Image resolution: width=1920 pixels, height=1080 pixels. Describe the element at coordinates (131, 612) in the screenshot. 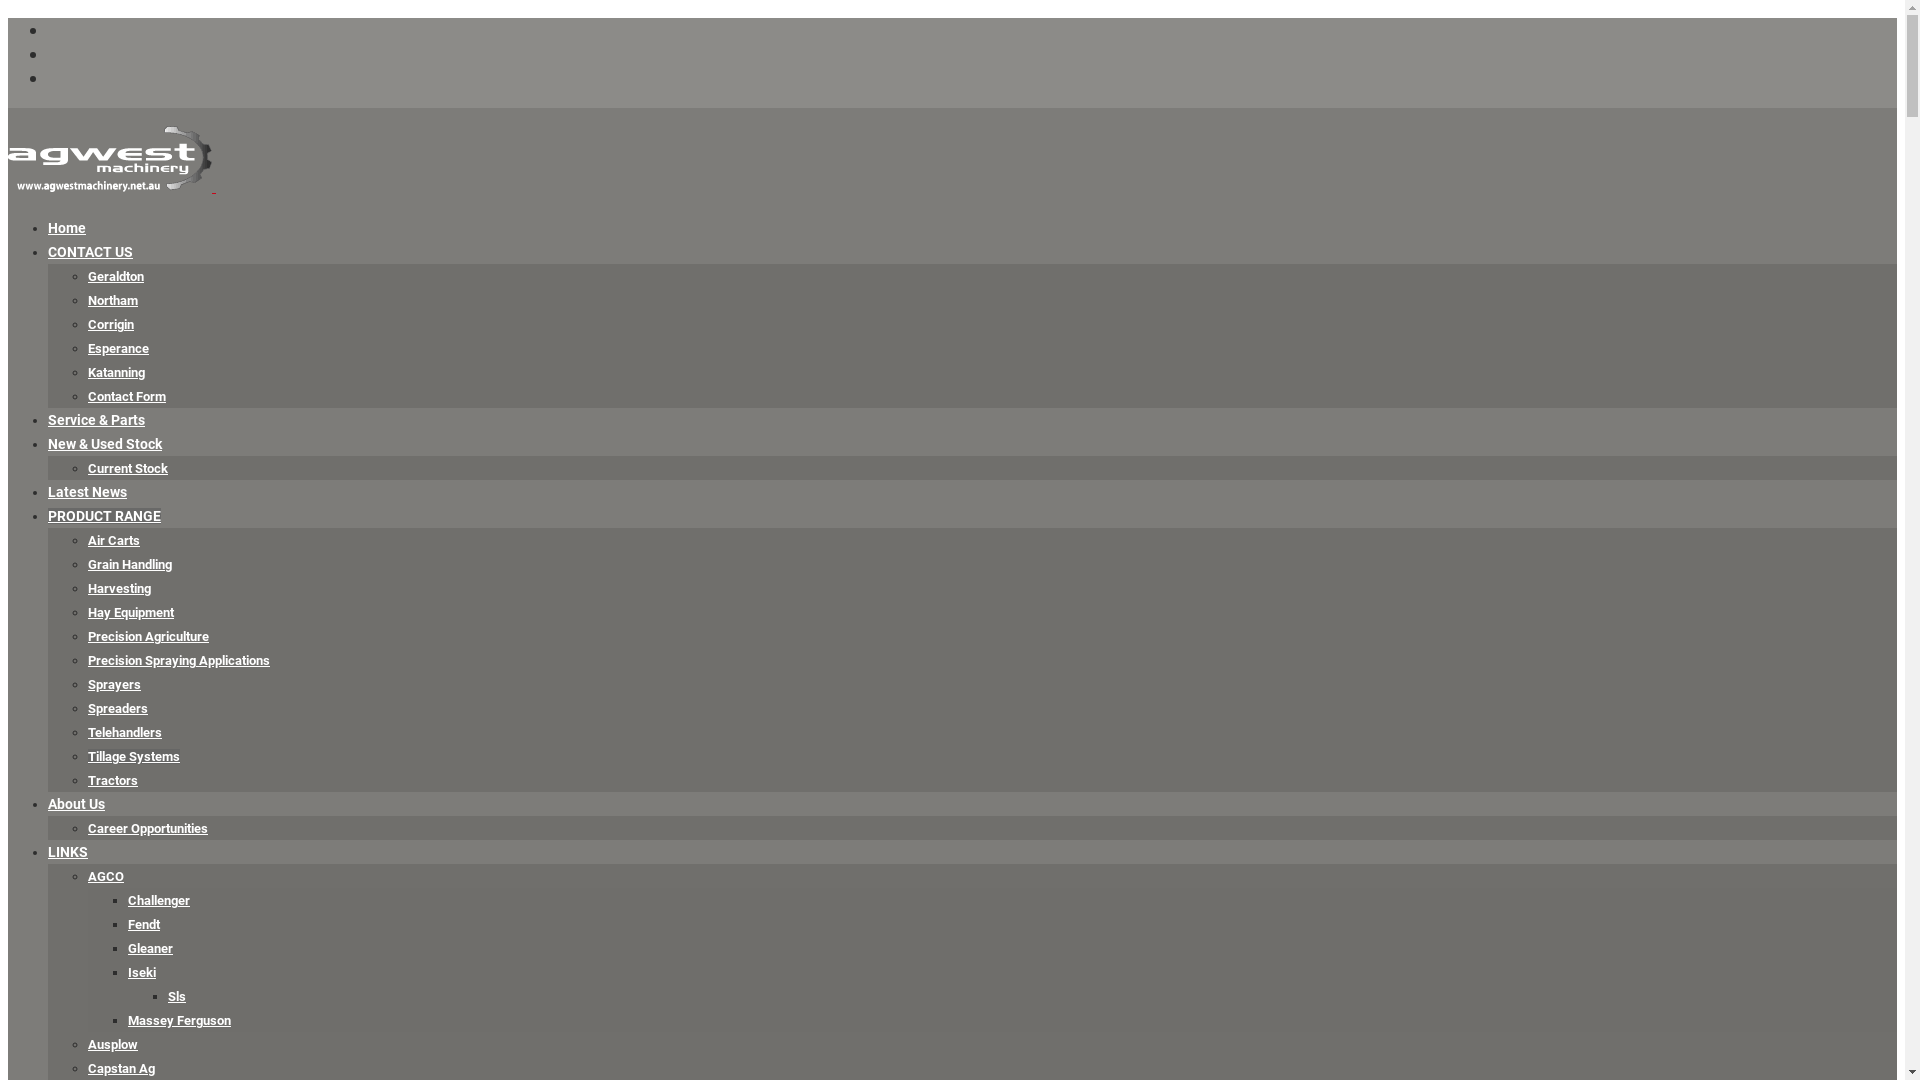

I see `Hay Equipment` at that location.